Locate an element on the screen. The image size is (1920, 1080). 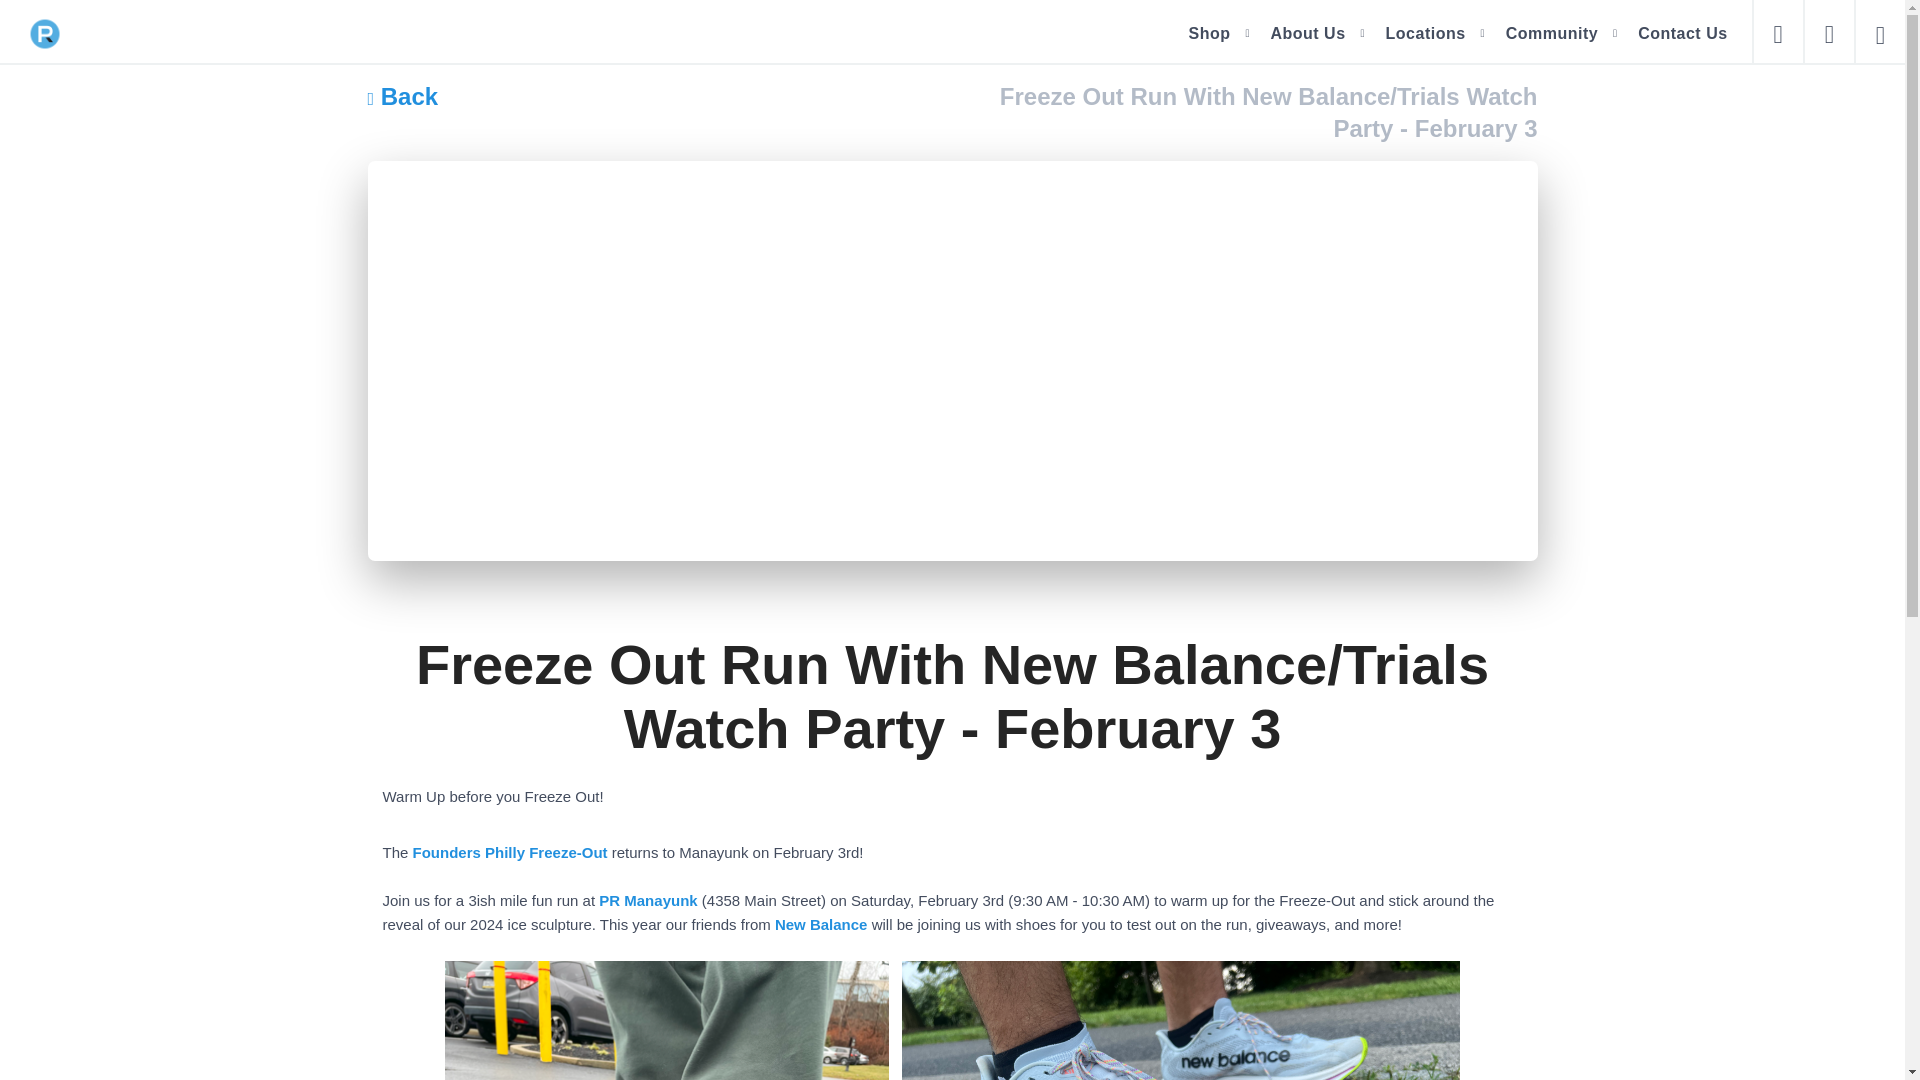
Founders Philly Freeze-Out is located at coordinates (510, 852).